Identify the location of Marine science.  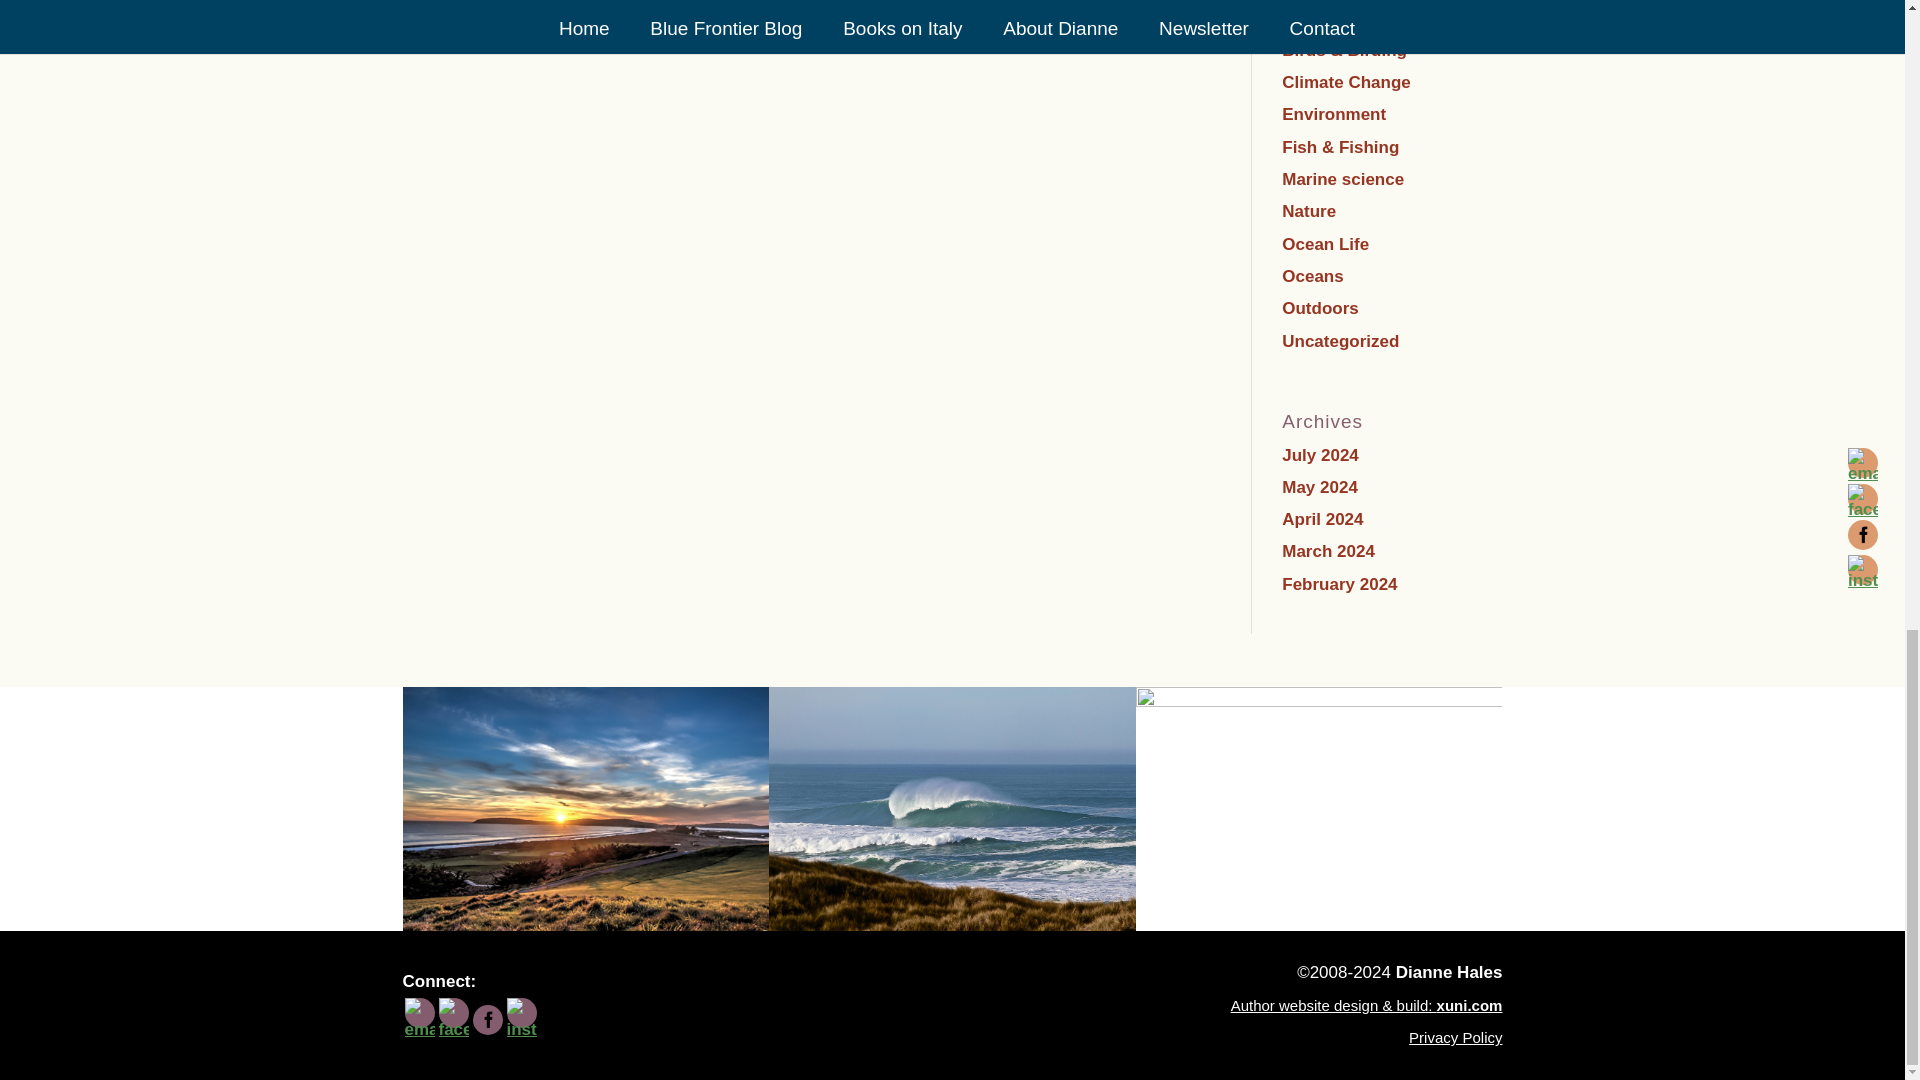
(1342, 179).